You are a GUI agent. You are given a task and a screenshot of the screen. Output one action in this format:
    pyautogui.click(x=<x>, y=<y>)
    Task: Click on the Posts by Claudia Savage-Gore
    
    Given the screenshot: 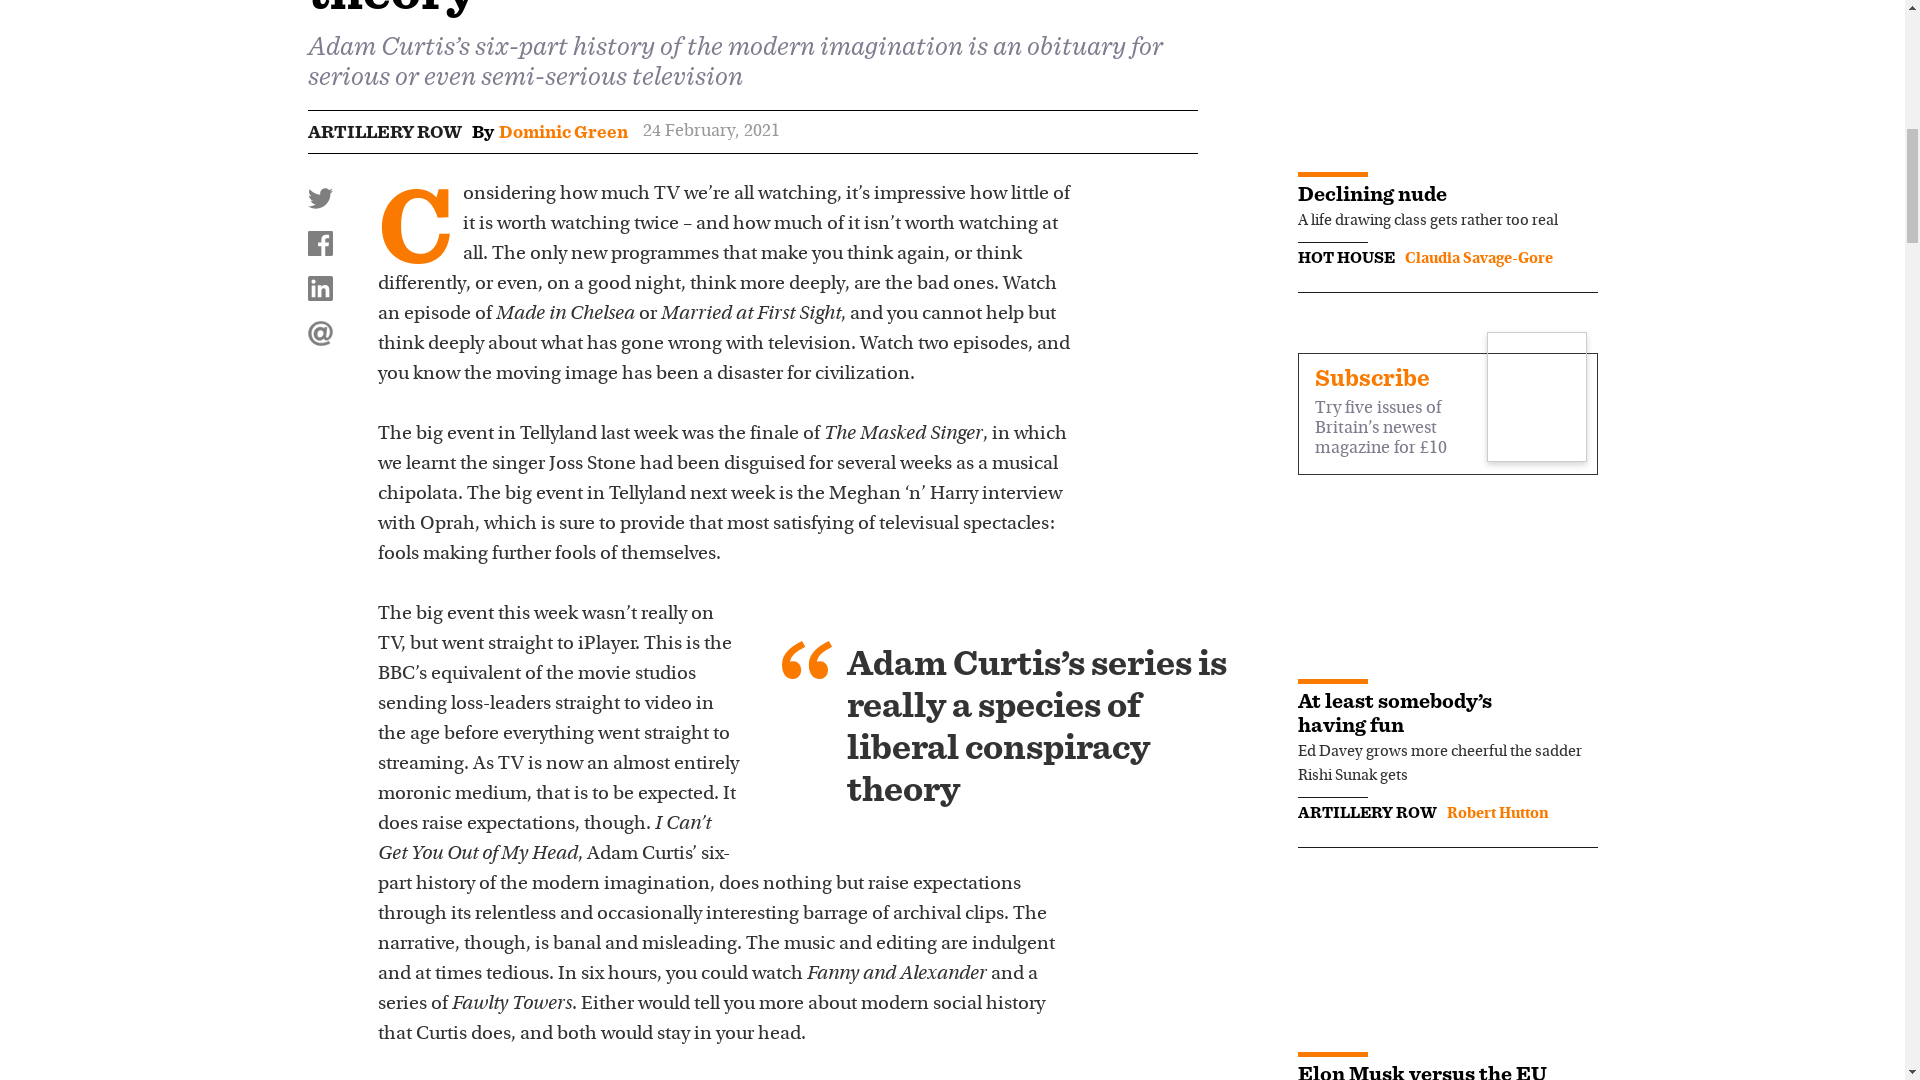 What is the action you would take?
    pyautogui.click(x=1477, y=258)
    